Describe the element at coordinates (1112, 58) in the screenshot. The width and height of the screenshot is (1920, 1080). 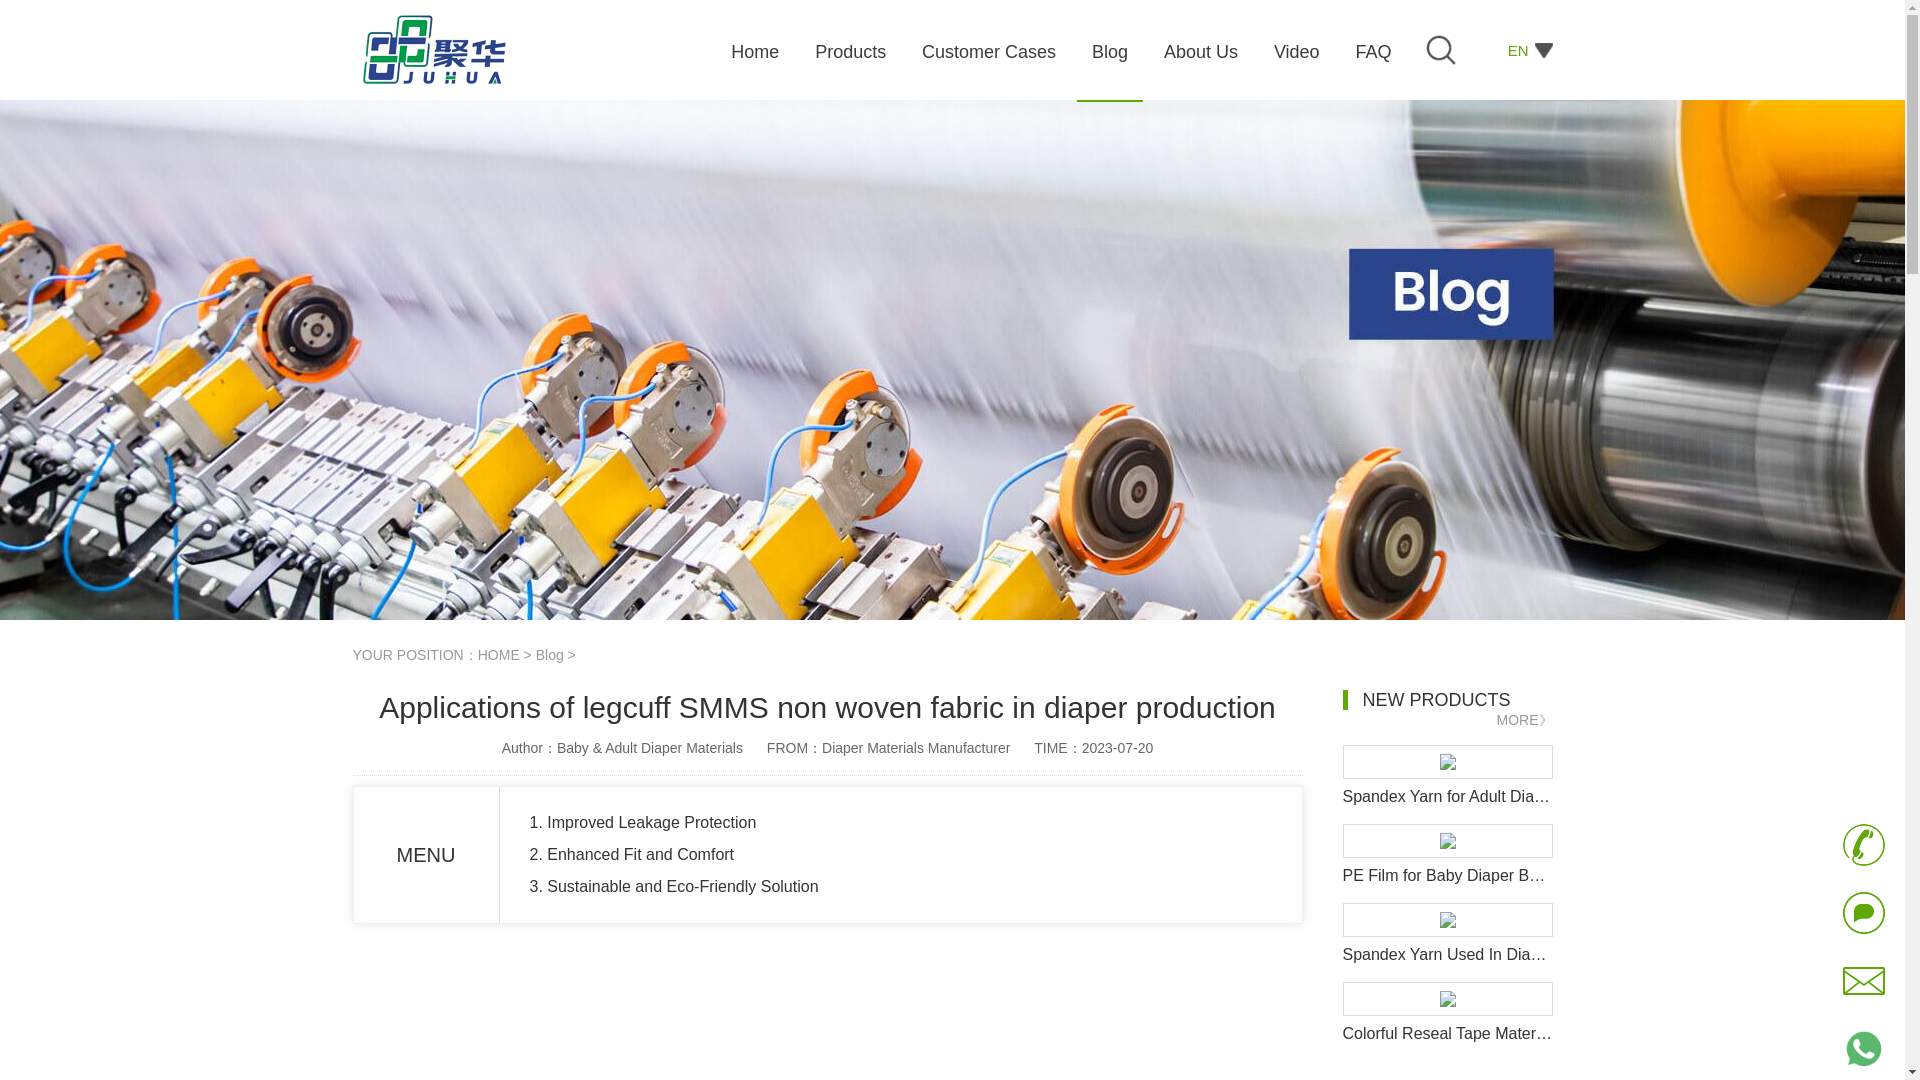
I see `Blog` at that location.